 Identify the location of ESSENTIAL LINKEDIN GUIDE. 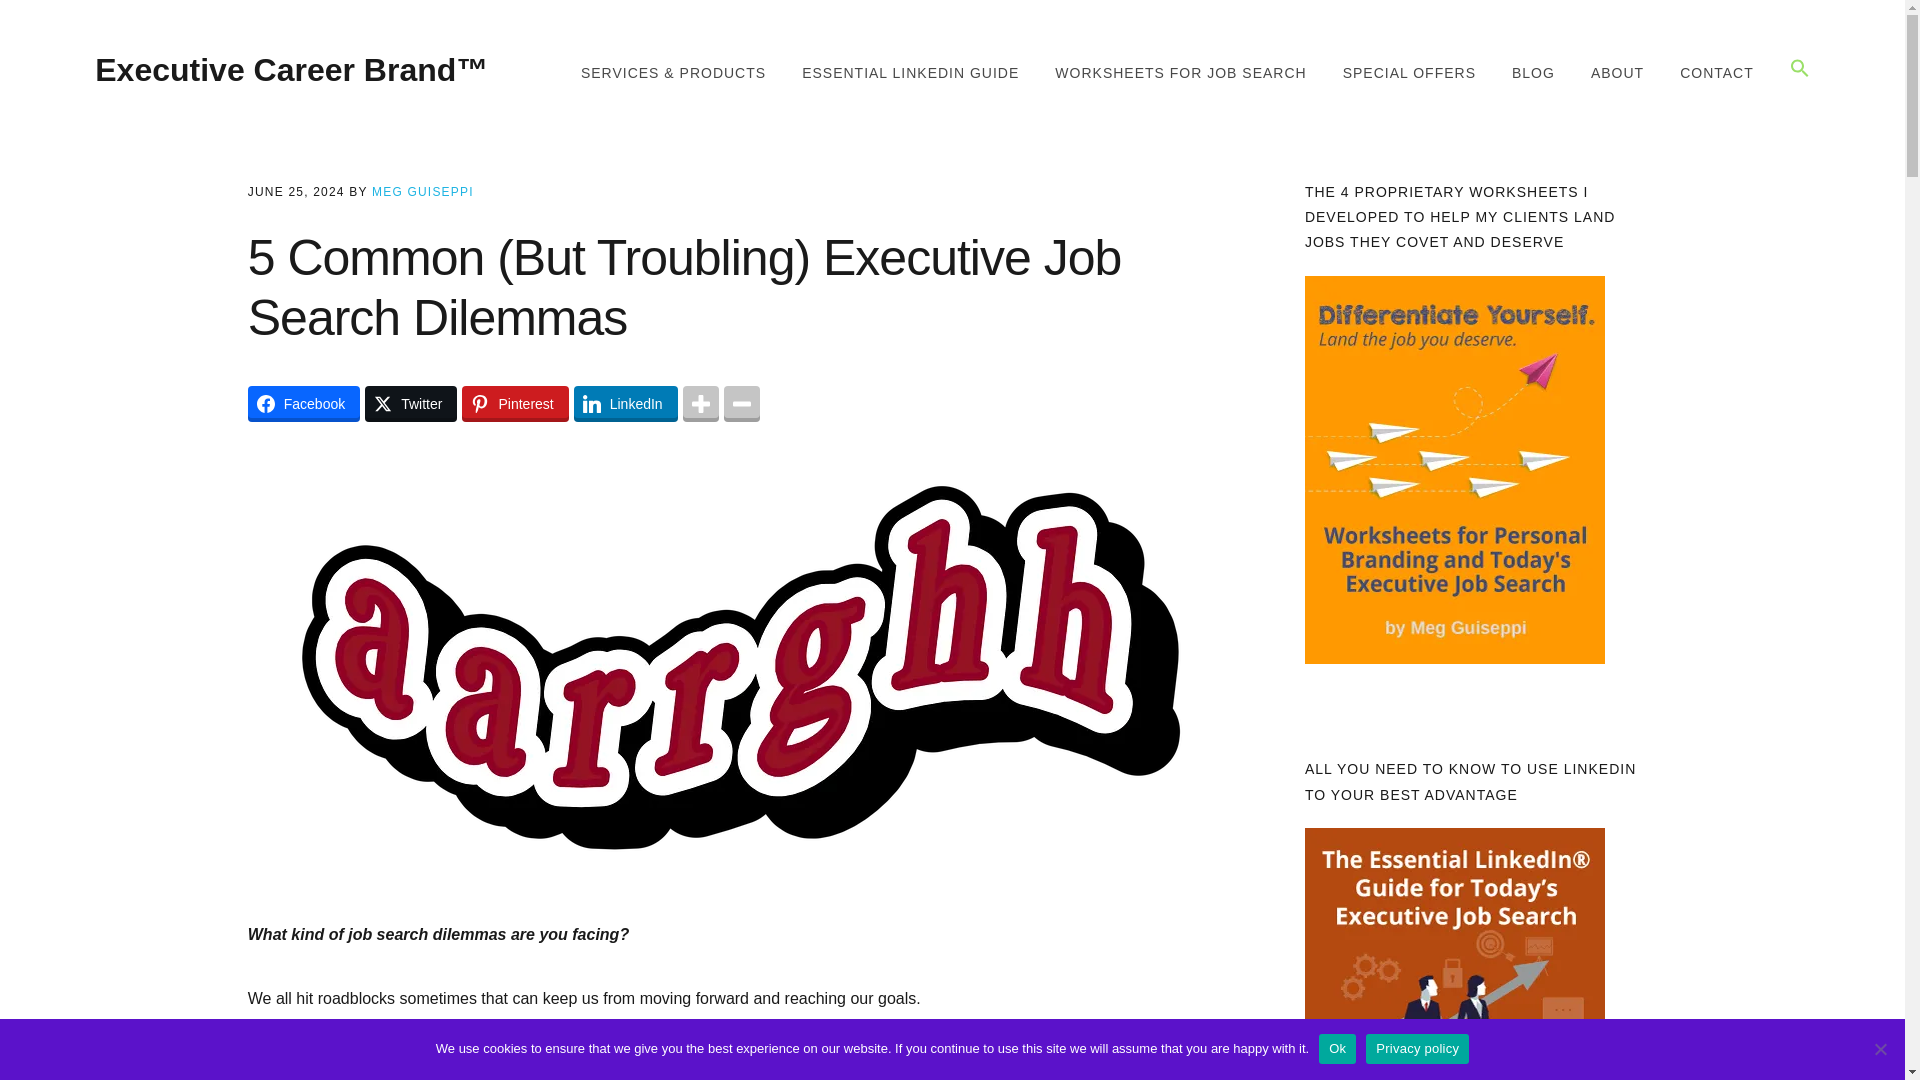
(910, 73).